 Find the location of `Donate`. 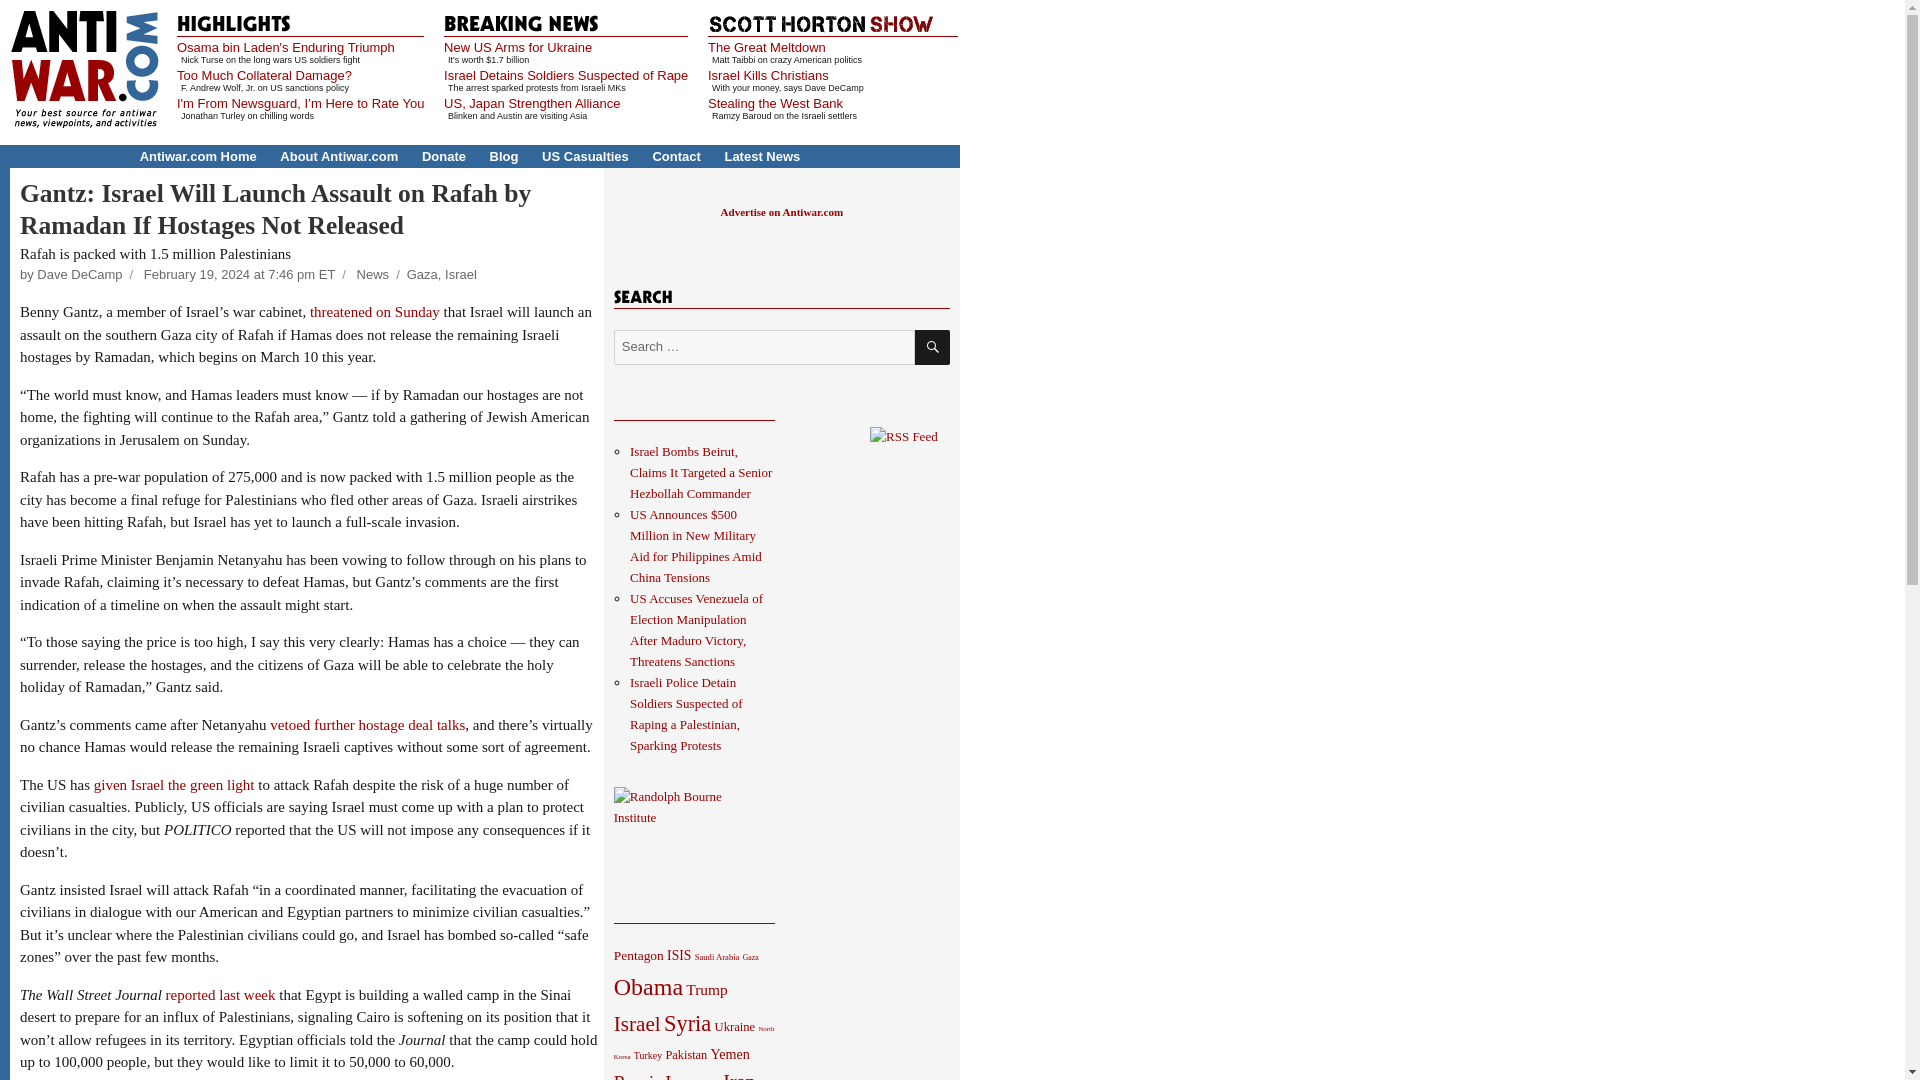

Donate is located at coordinates (444, 156).